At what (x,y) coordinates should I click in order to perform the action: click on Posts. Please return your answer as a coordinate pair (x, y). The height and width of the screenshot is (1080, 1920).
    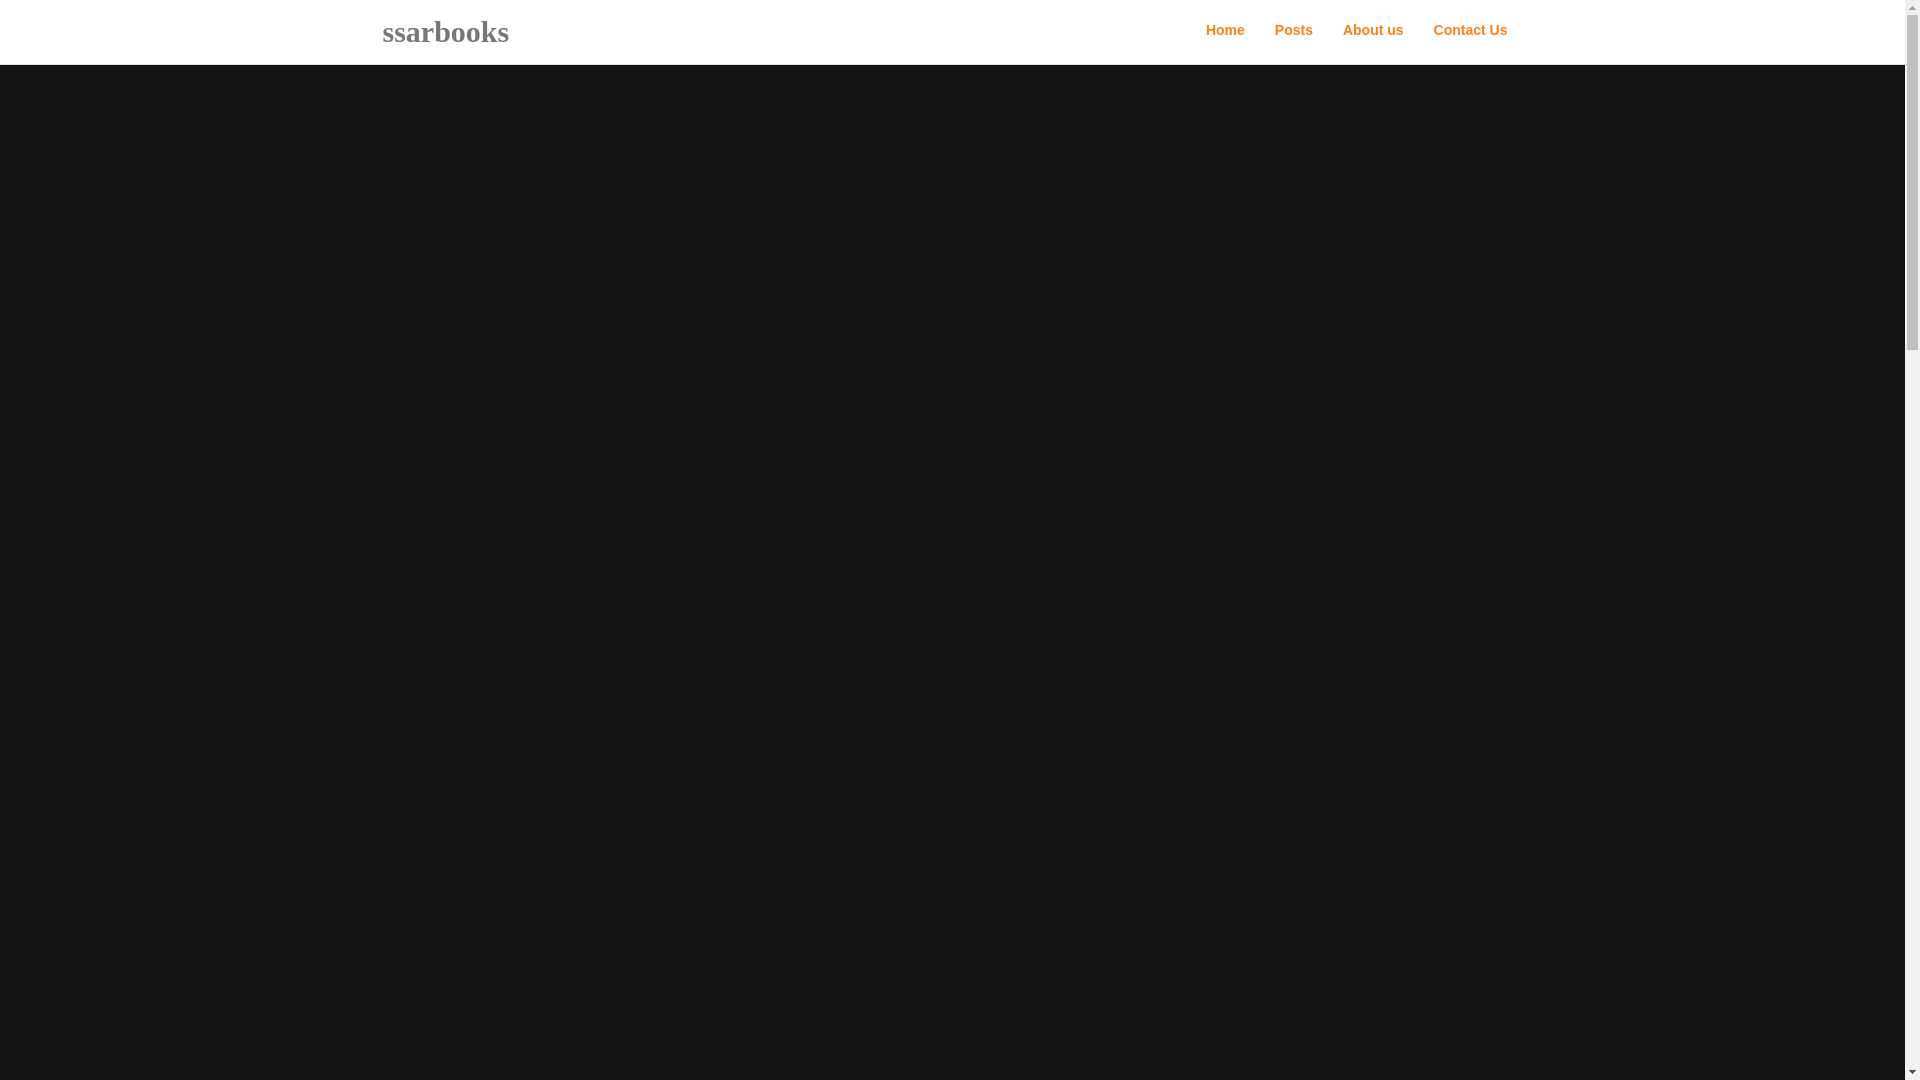
    Looking at the image, I should click on (1294, 30).